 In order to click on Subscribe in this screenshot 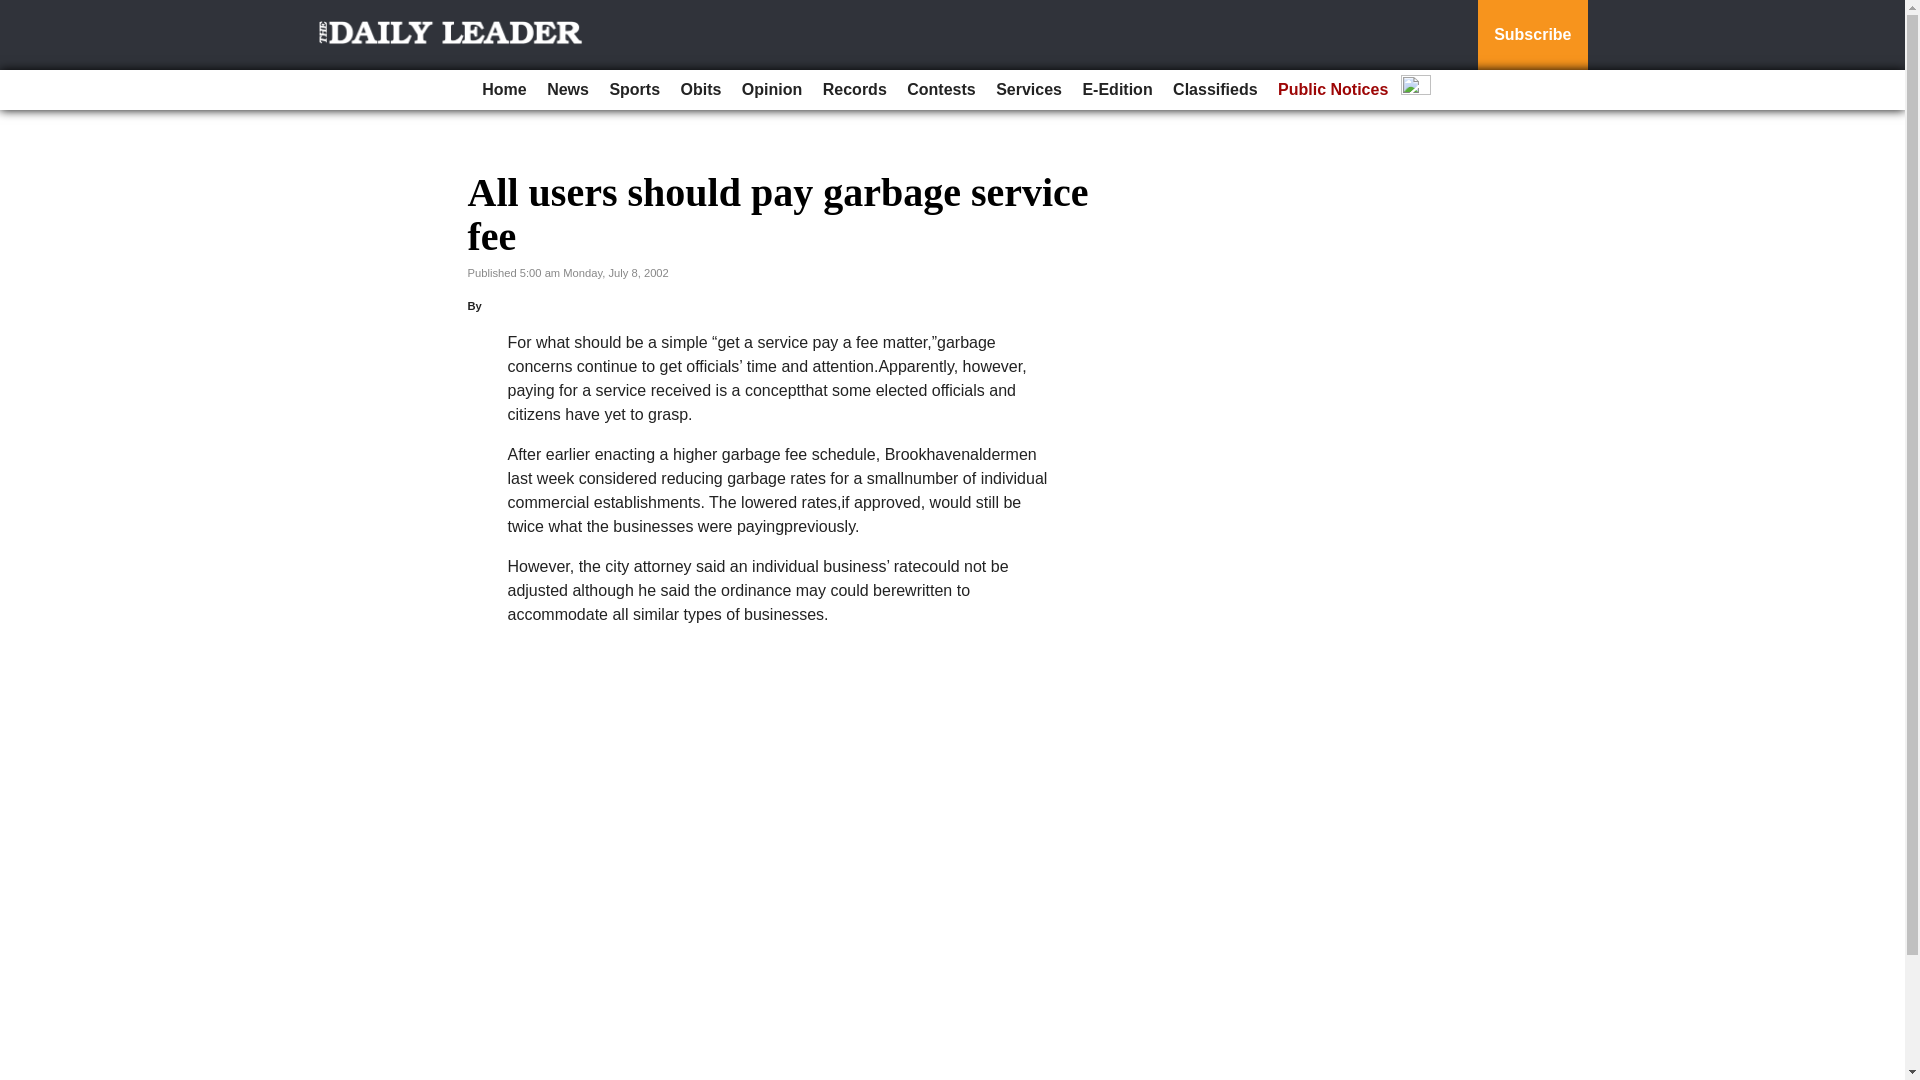, I will do `click(1532, 35)`.